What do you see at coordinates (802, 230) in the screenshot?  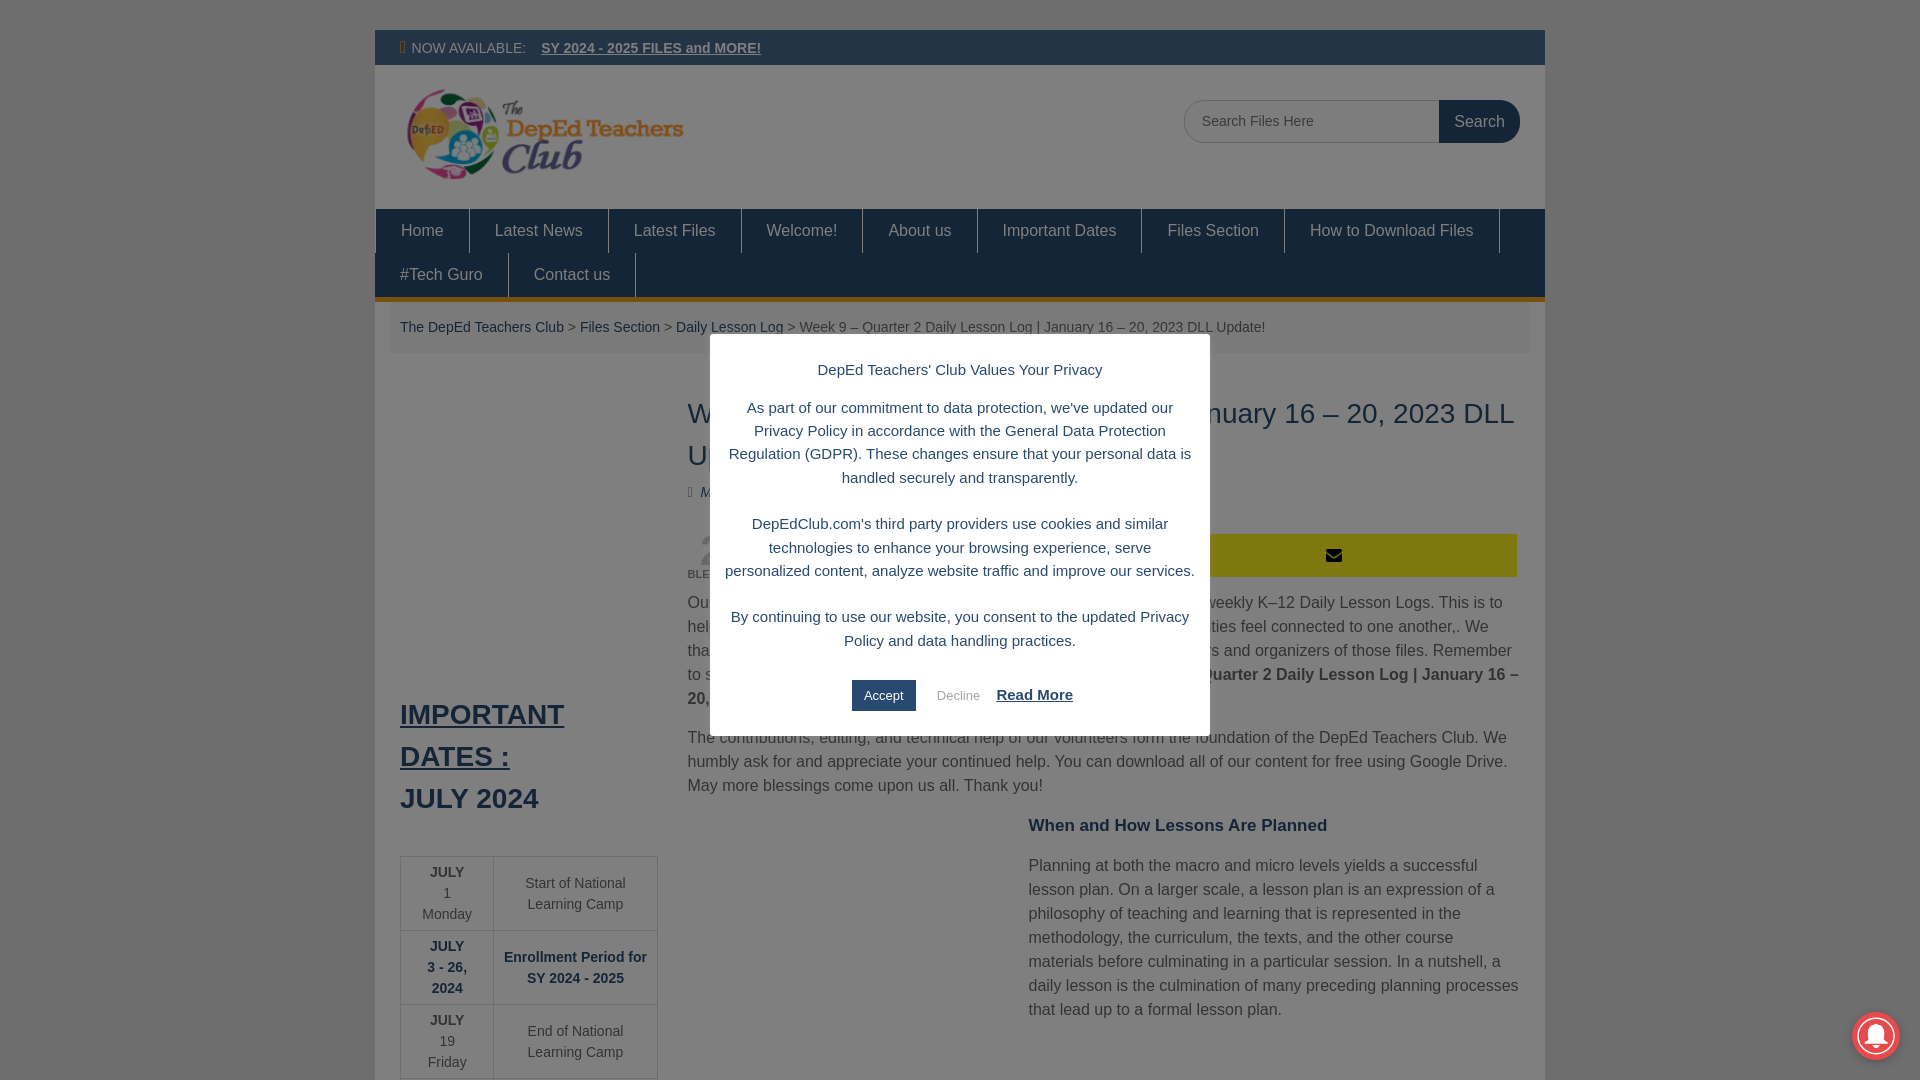 I see `Welcome!` at bounding box center [802, 230].